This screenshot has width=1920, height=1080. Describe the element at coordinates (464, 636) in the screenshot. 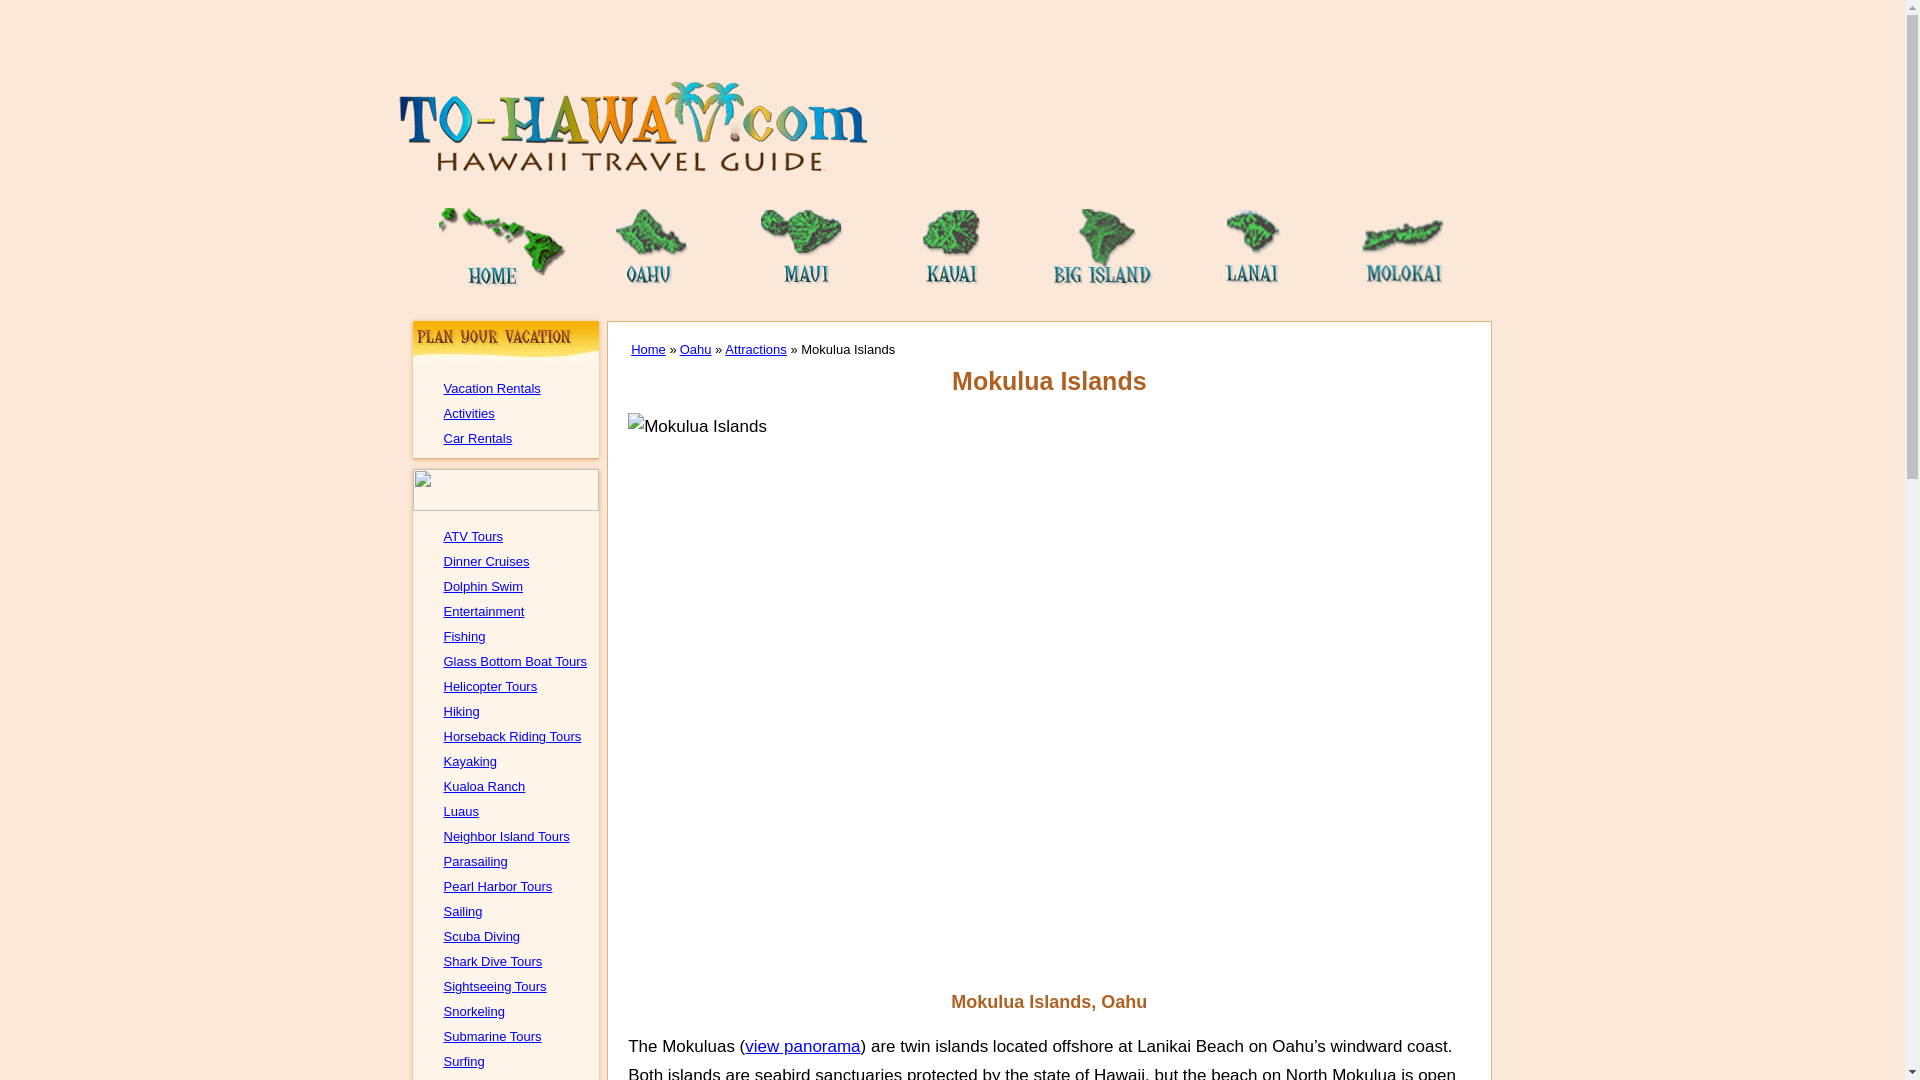

I see `Fishing` at that location.